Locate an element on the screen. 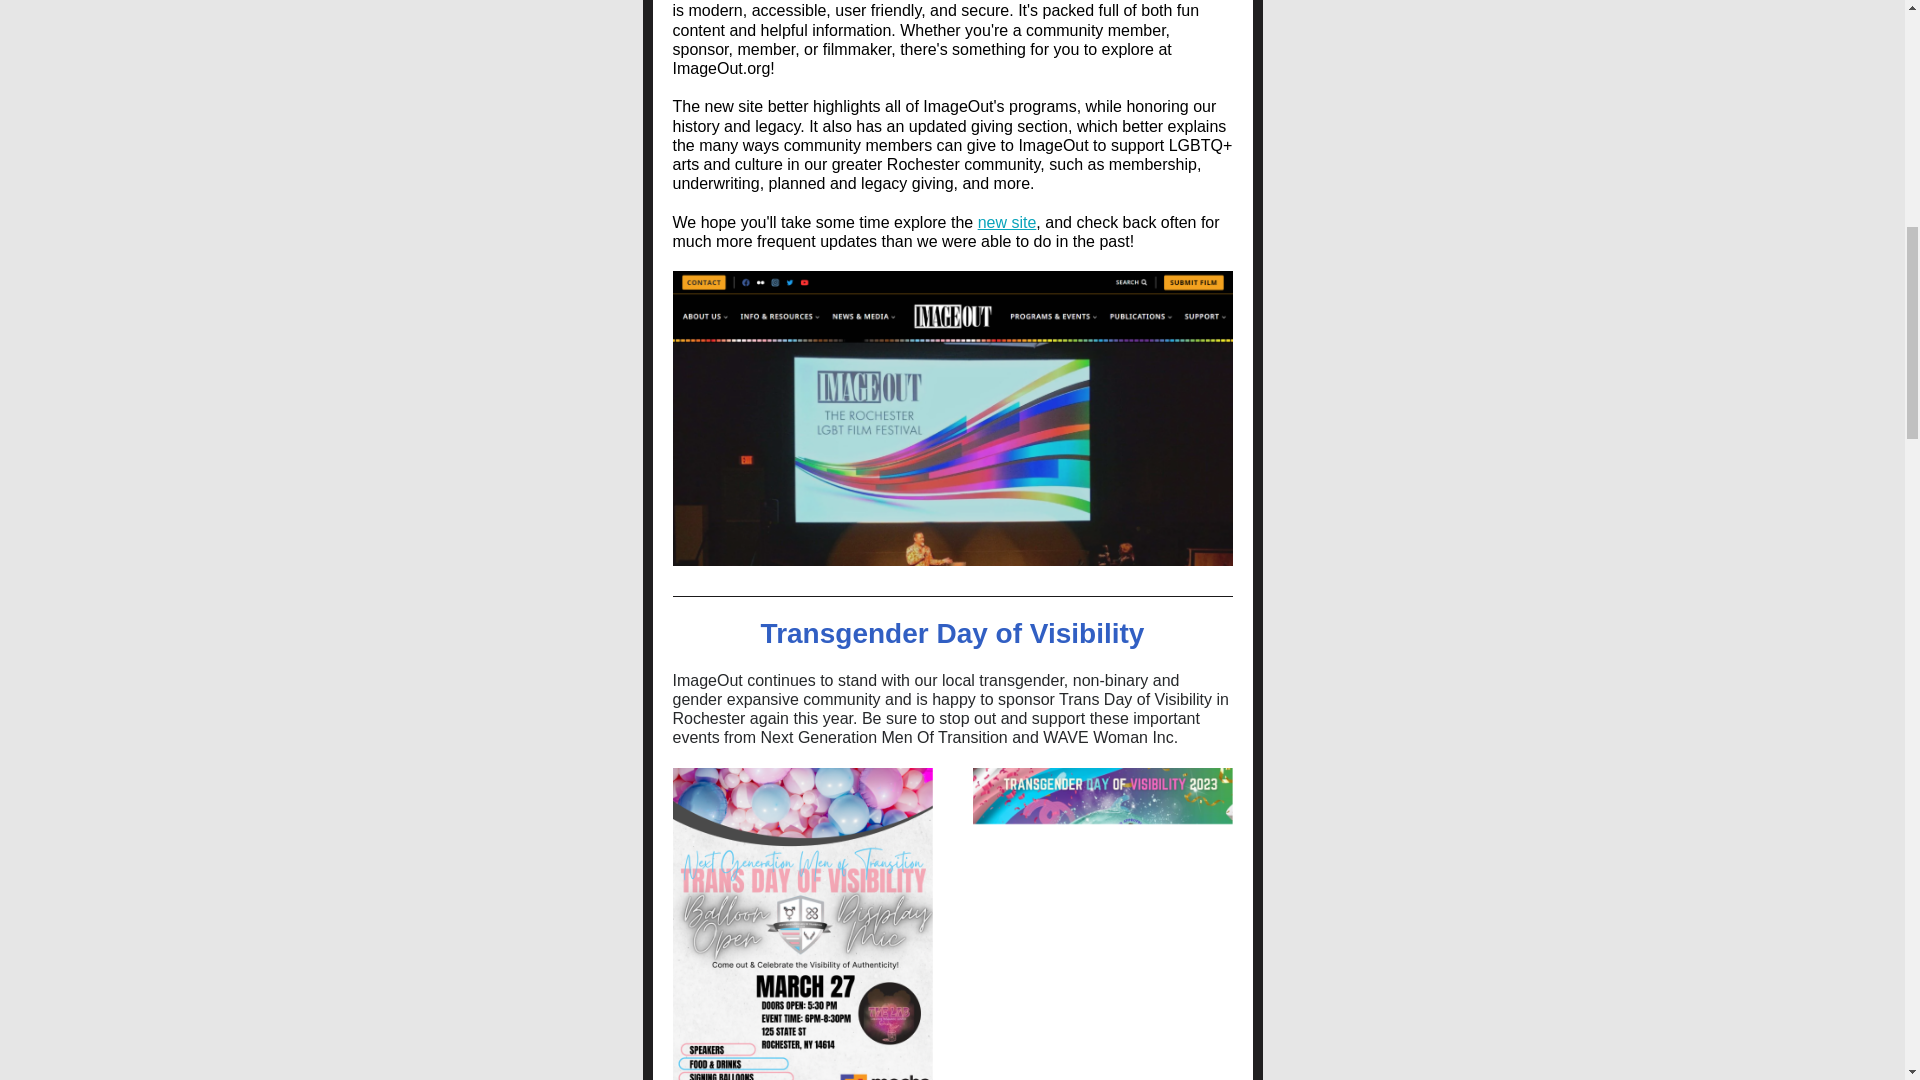 The width and height of the screenshot is (1920, 1080). new site is located at coordinates (1006, 222).